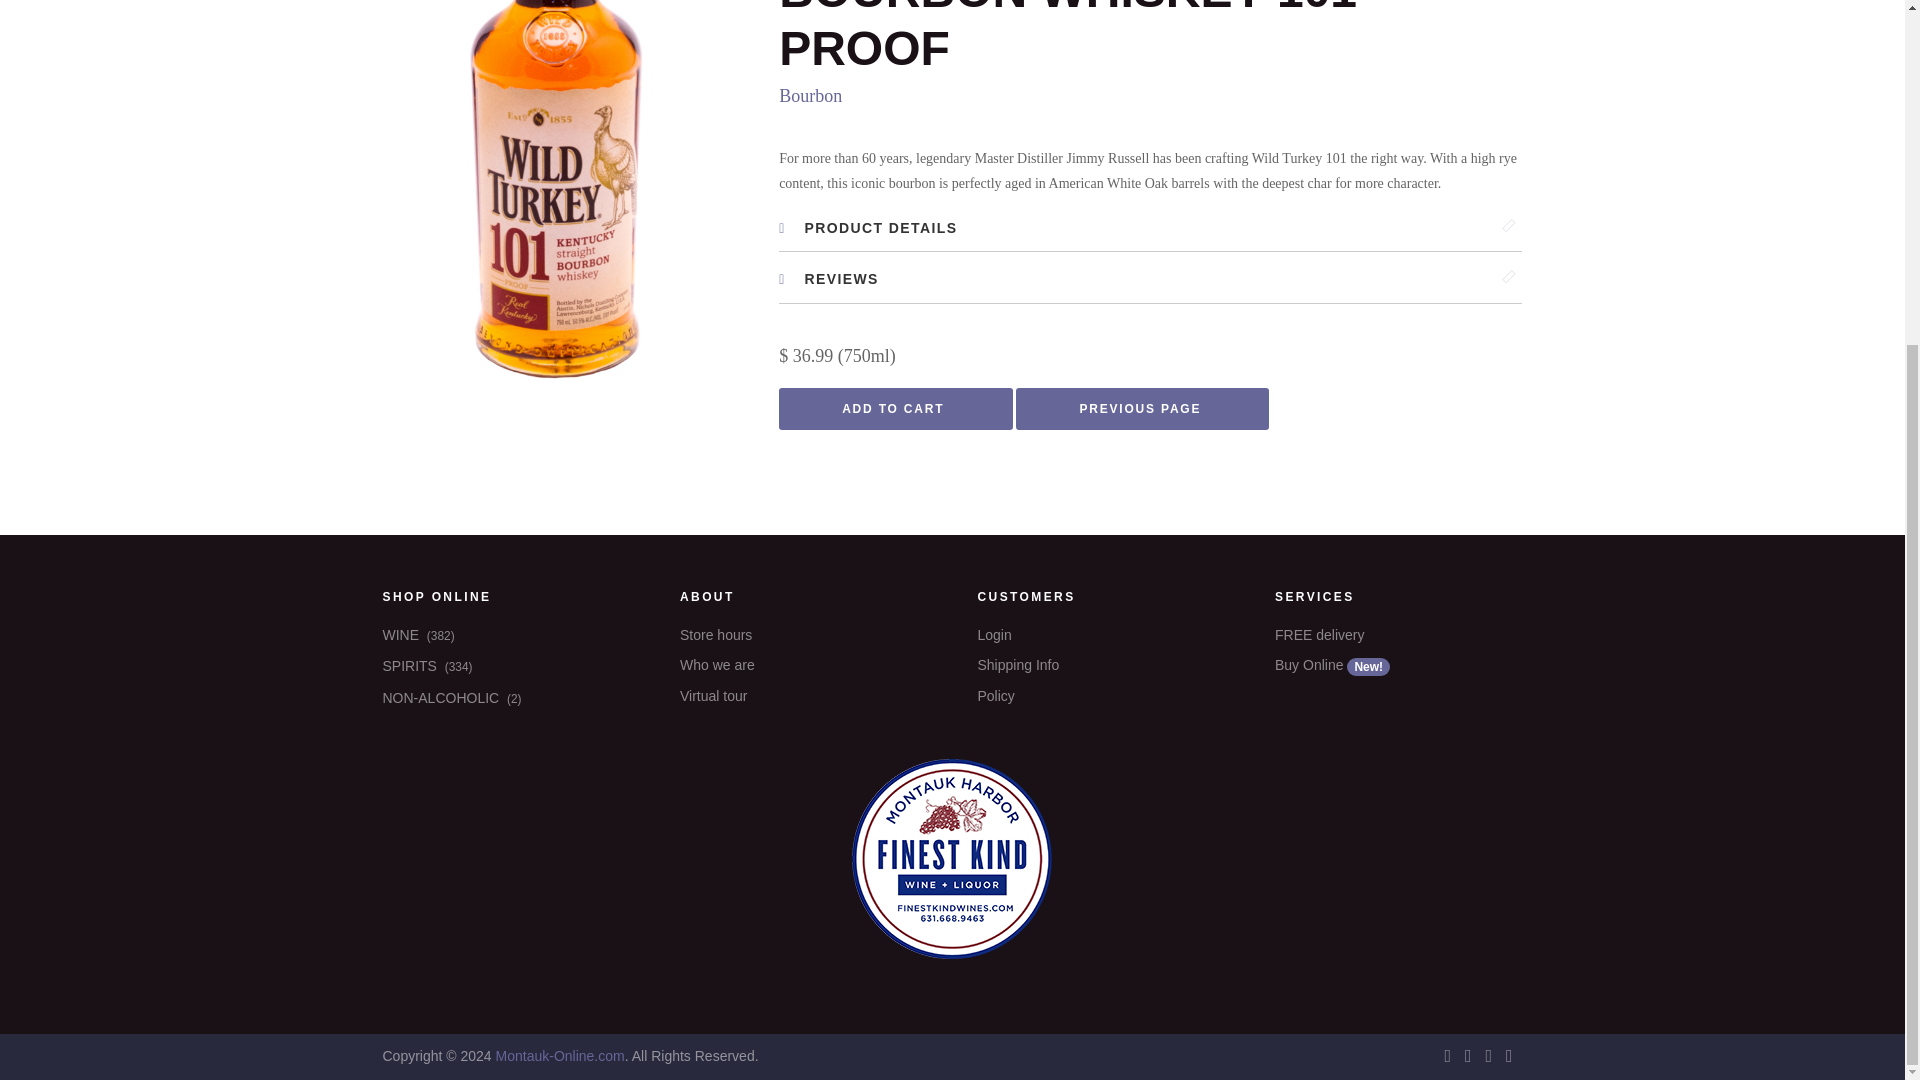 The image size is (1920, 1080). I want to click on Store hours, so click(803, 635).